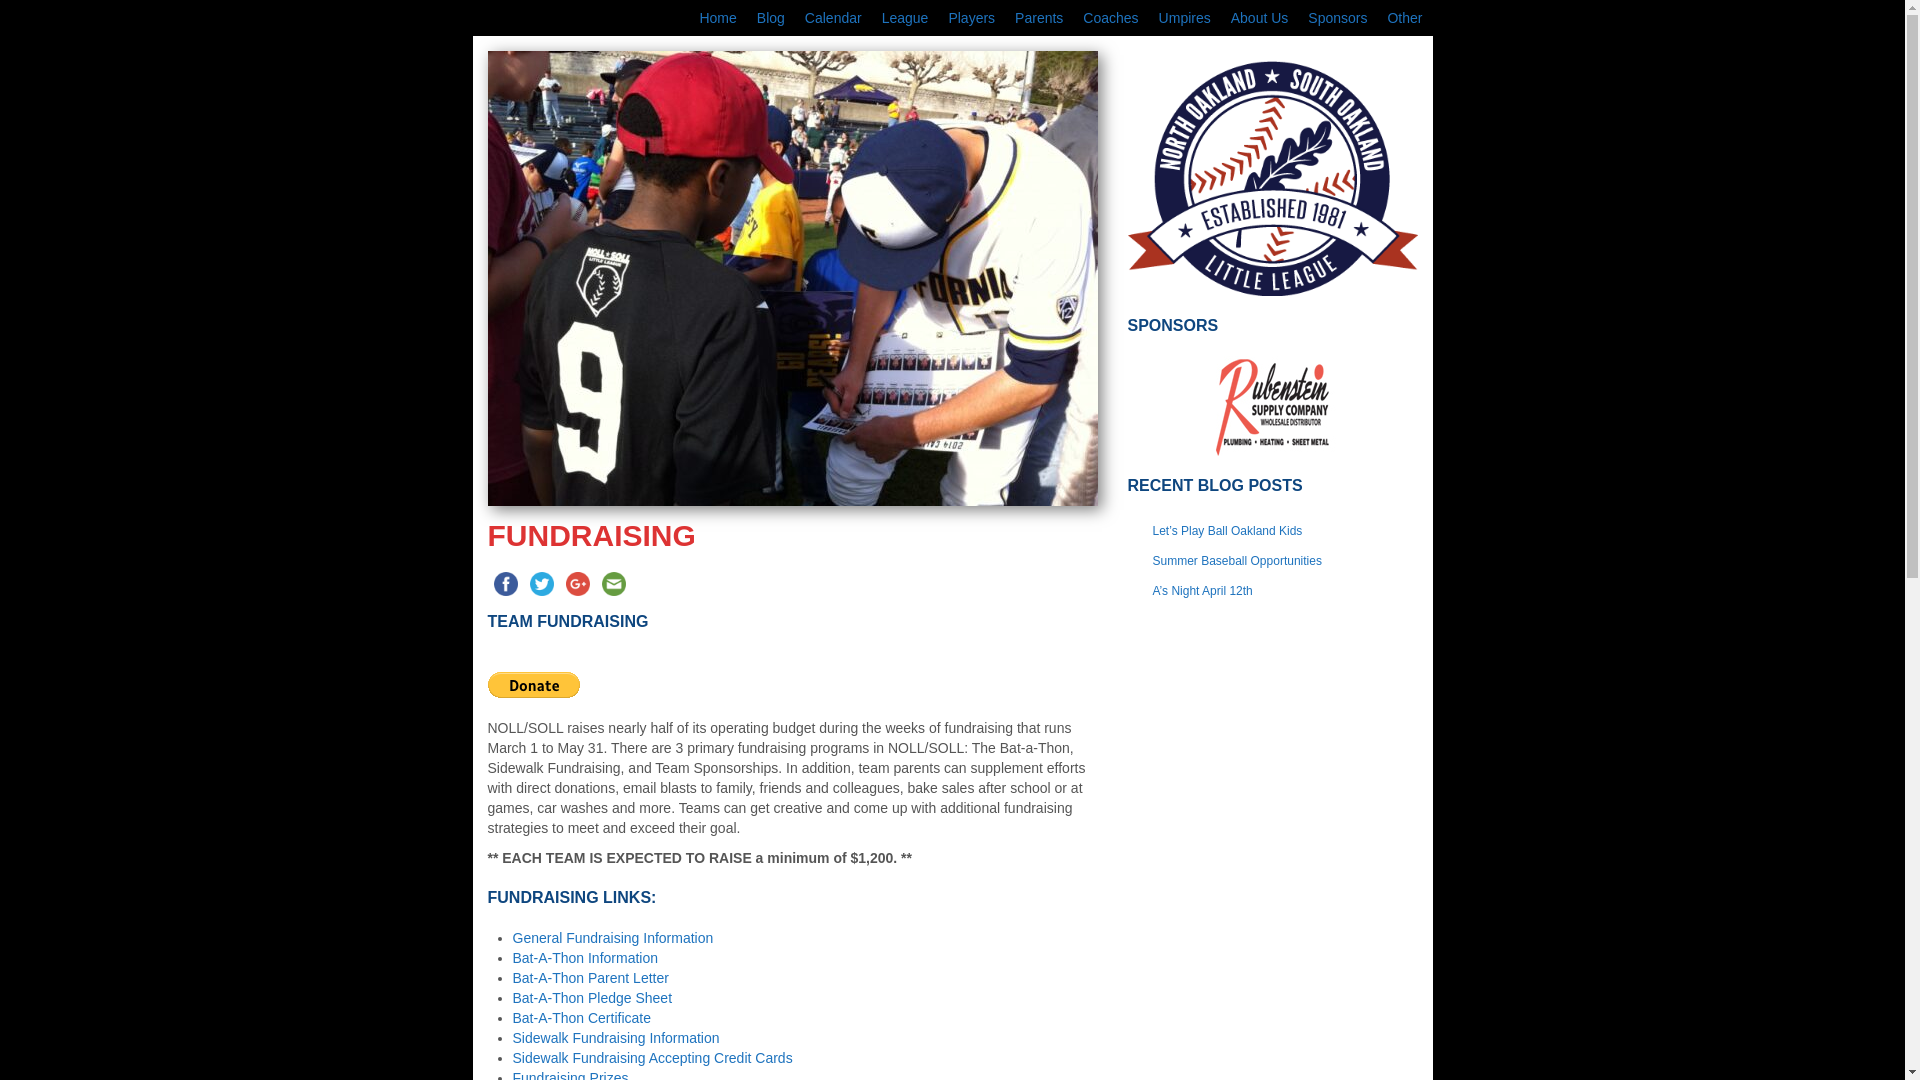  I want to click on League, so click(904, 18).